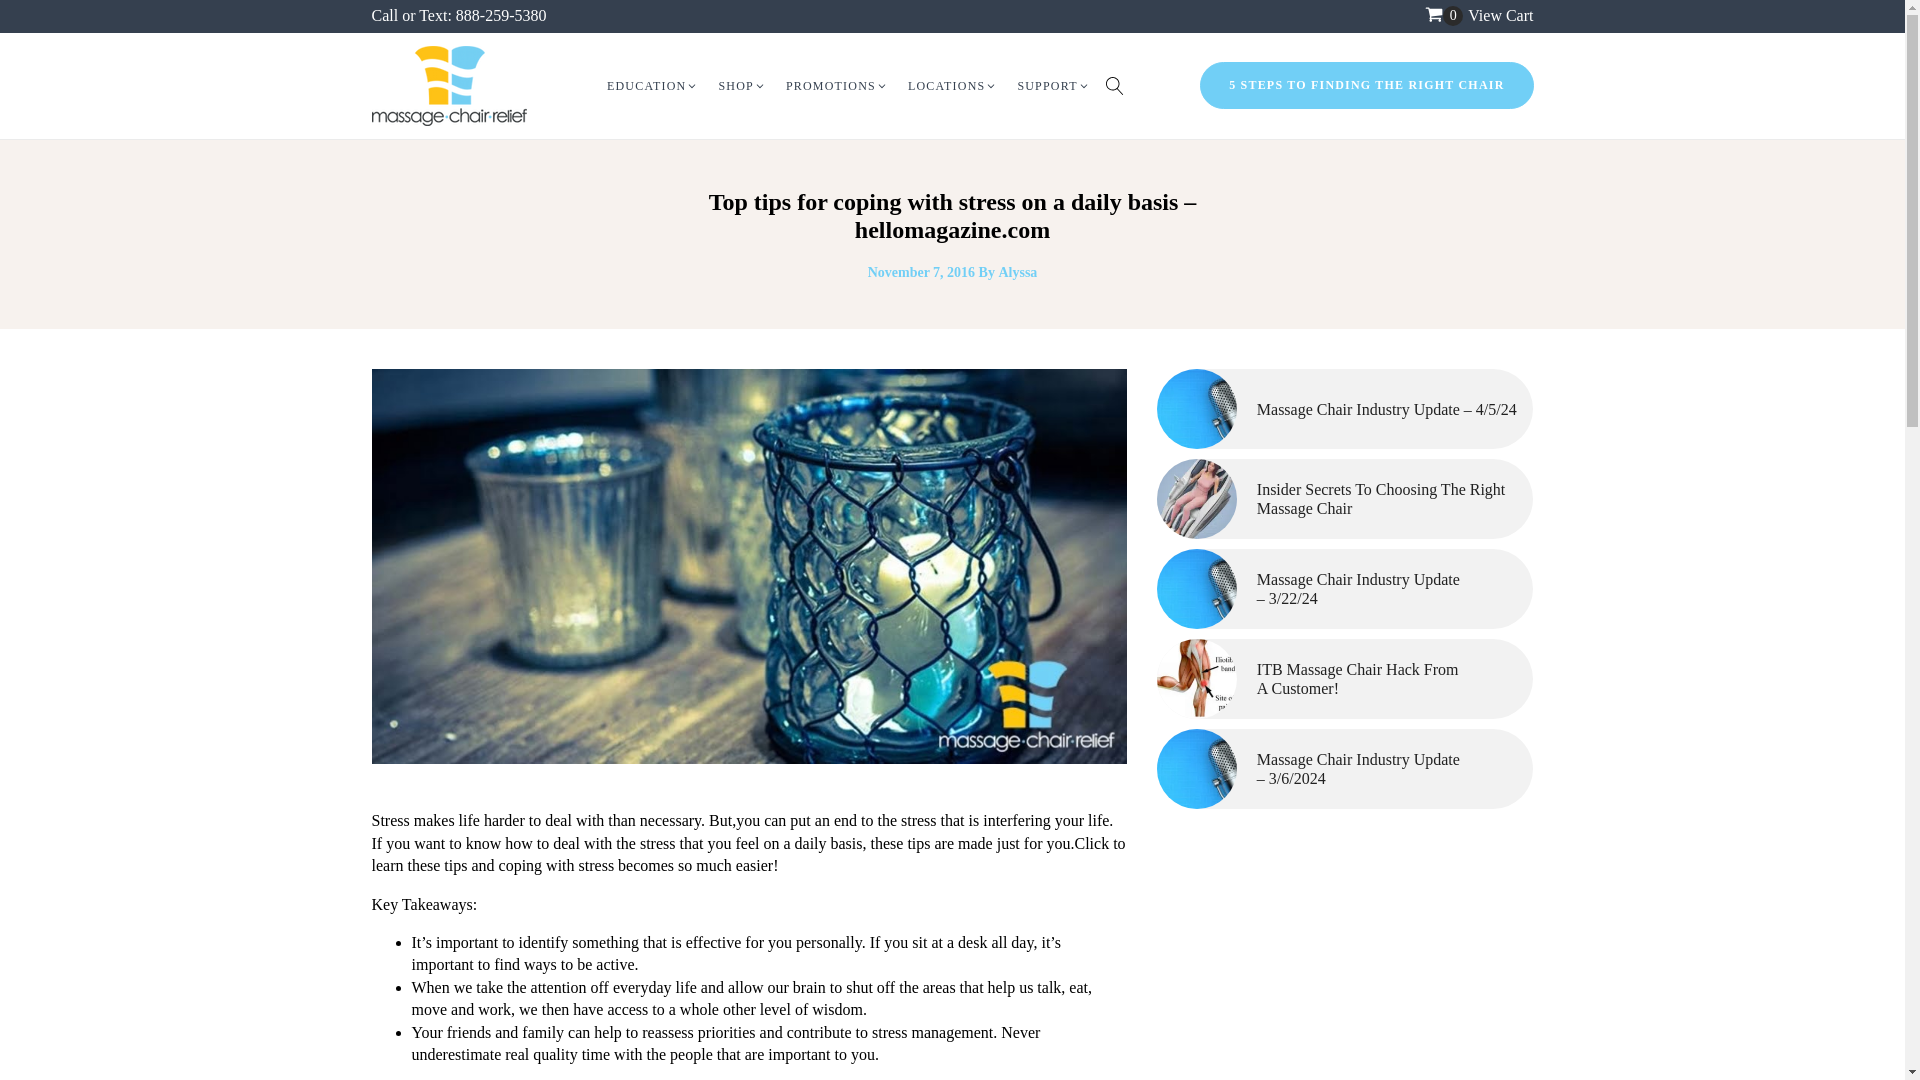  What do you see at coordinates (652, 86) in the screenshot?
I see `EDUCATION` at bounding box center [652, 86].